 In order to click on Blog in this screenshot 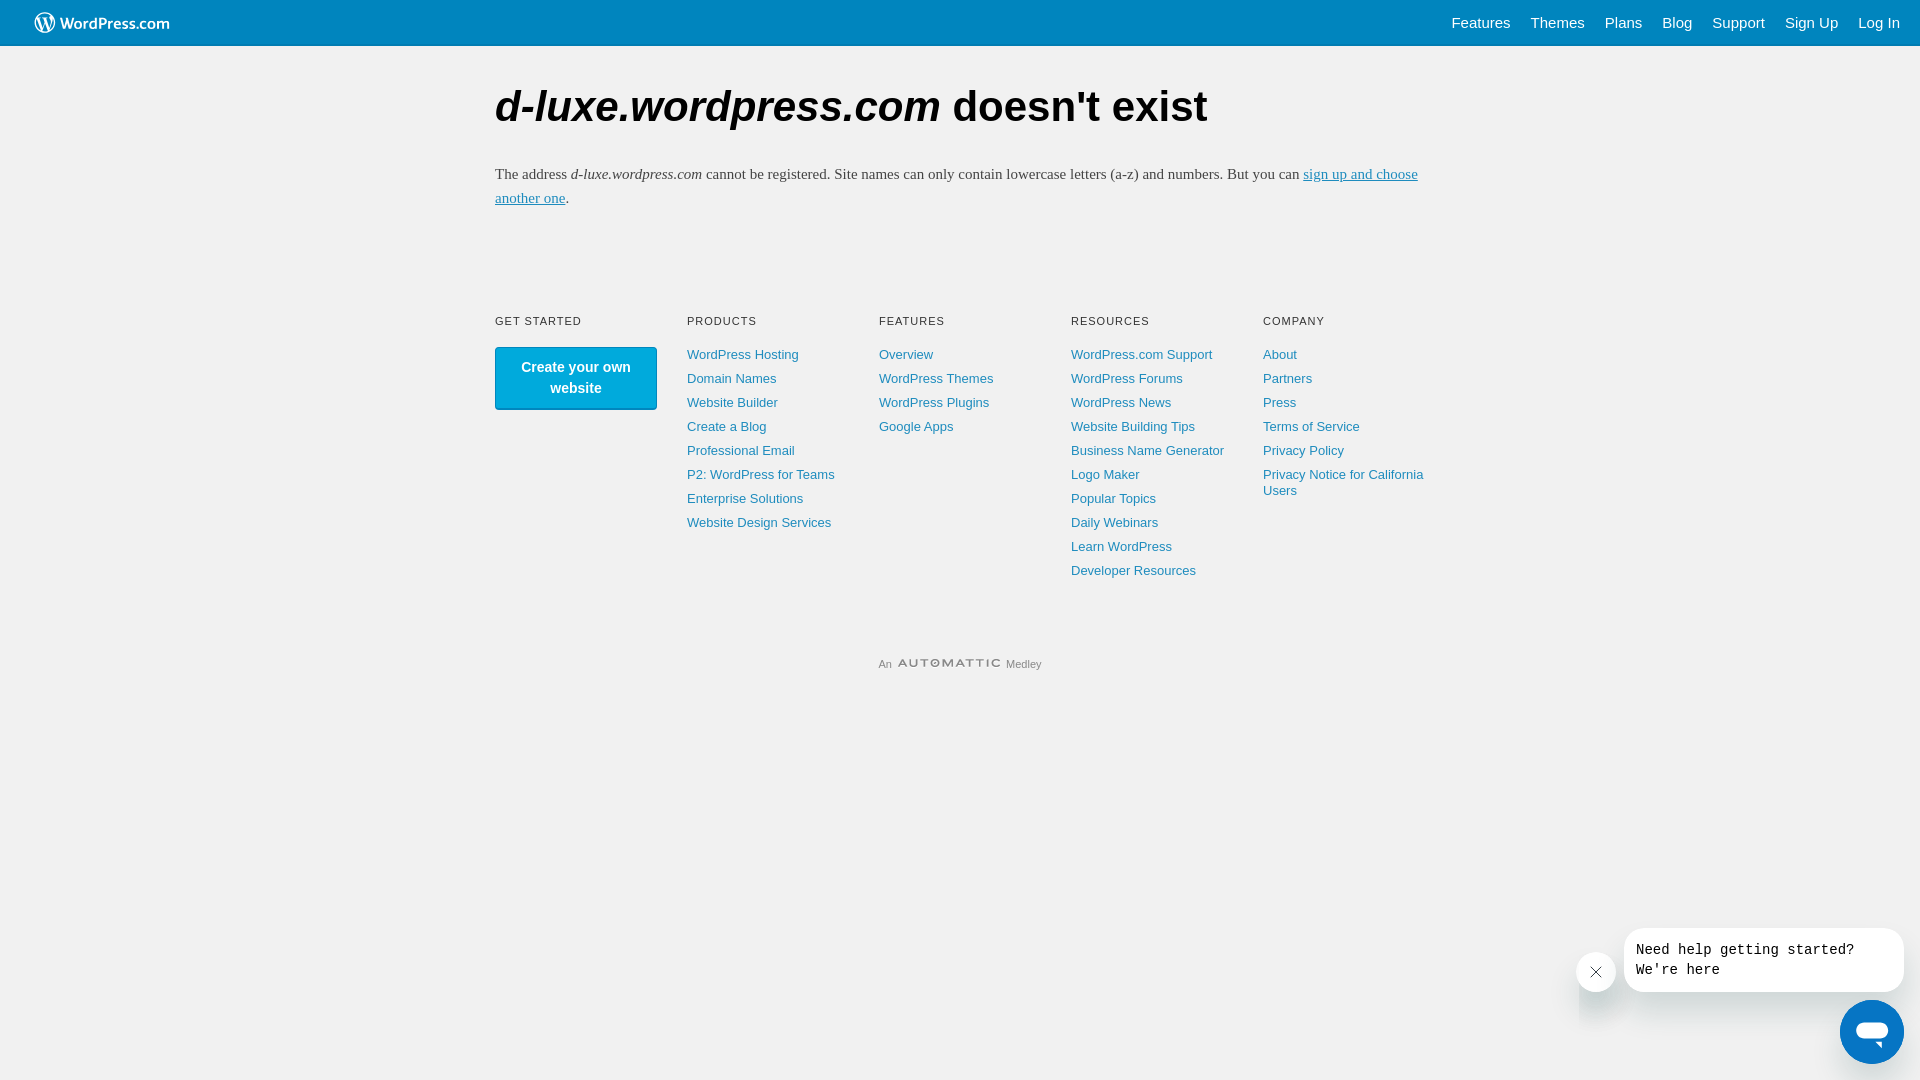, I will do `click(1677, 23)`.